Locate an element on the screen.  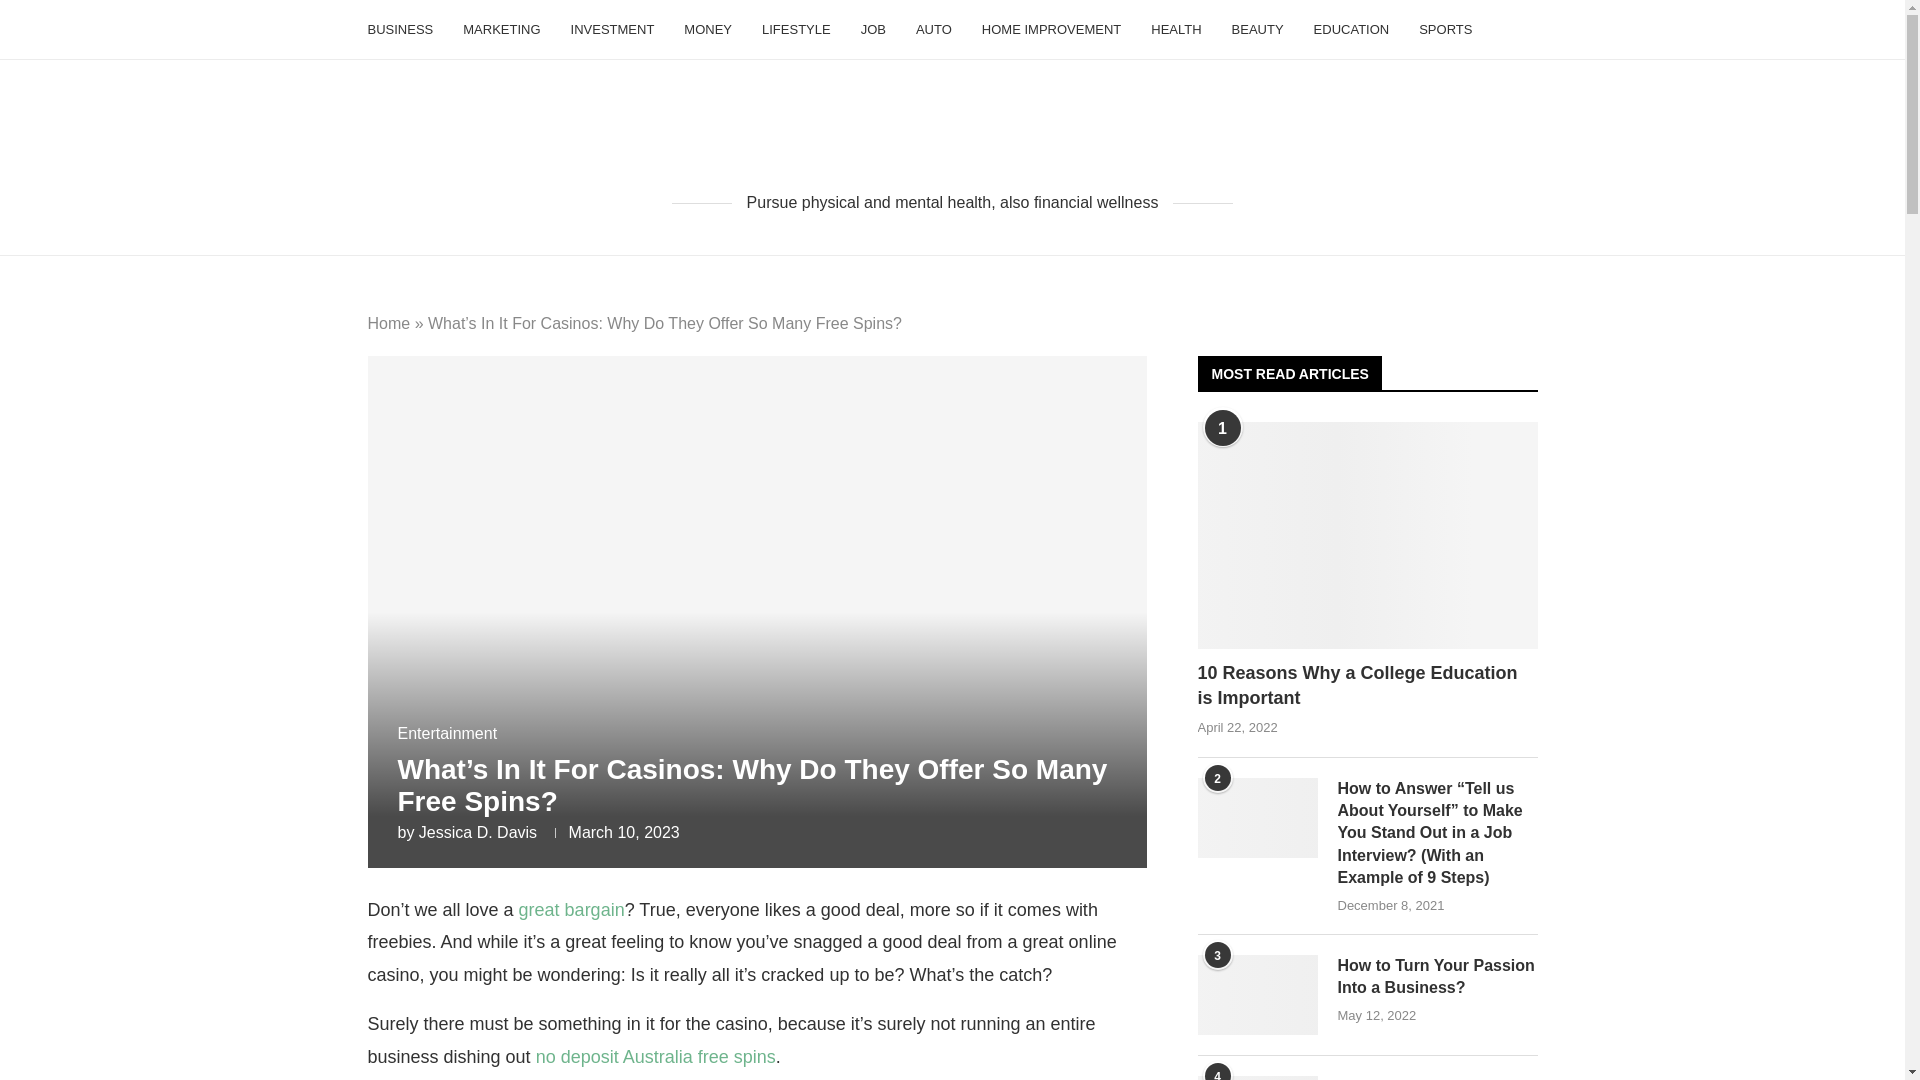
Jessica D. Davis is located at coordinates (478, 832).